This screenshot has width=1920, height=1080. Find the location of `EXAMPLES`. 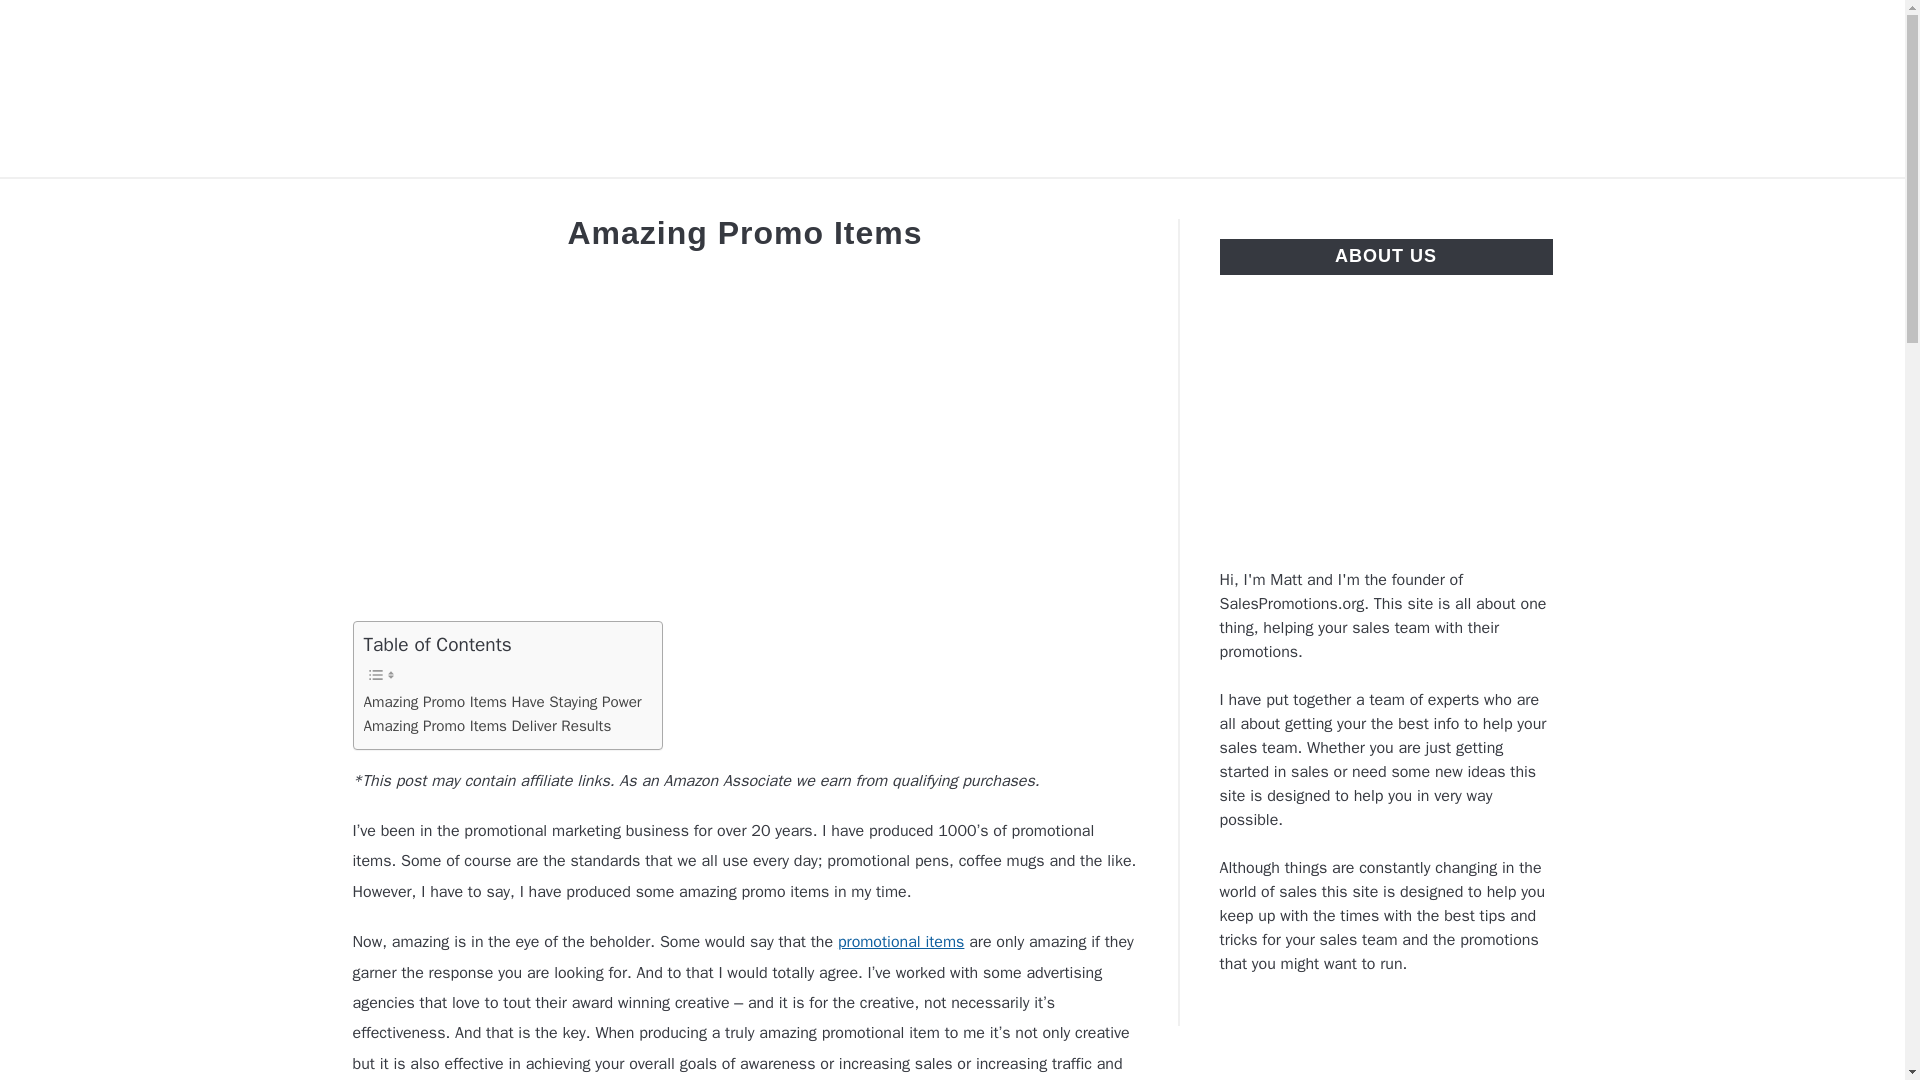

EXAMPLES is located at coordinates (442, 201).